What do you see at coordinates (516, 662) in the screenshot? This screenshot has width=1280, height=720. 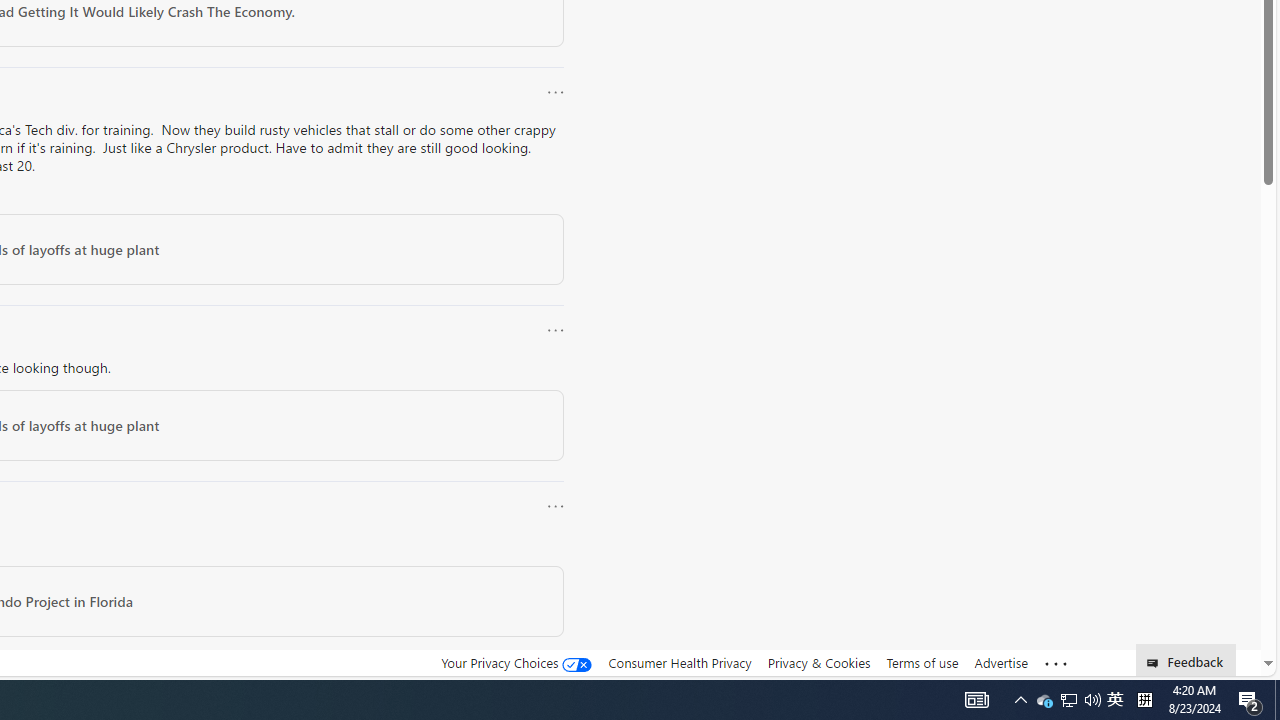 I see `Your Privacy Choices` at bounding box center [516, 662].